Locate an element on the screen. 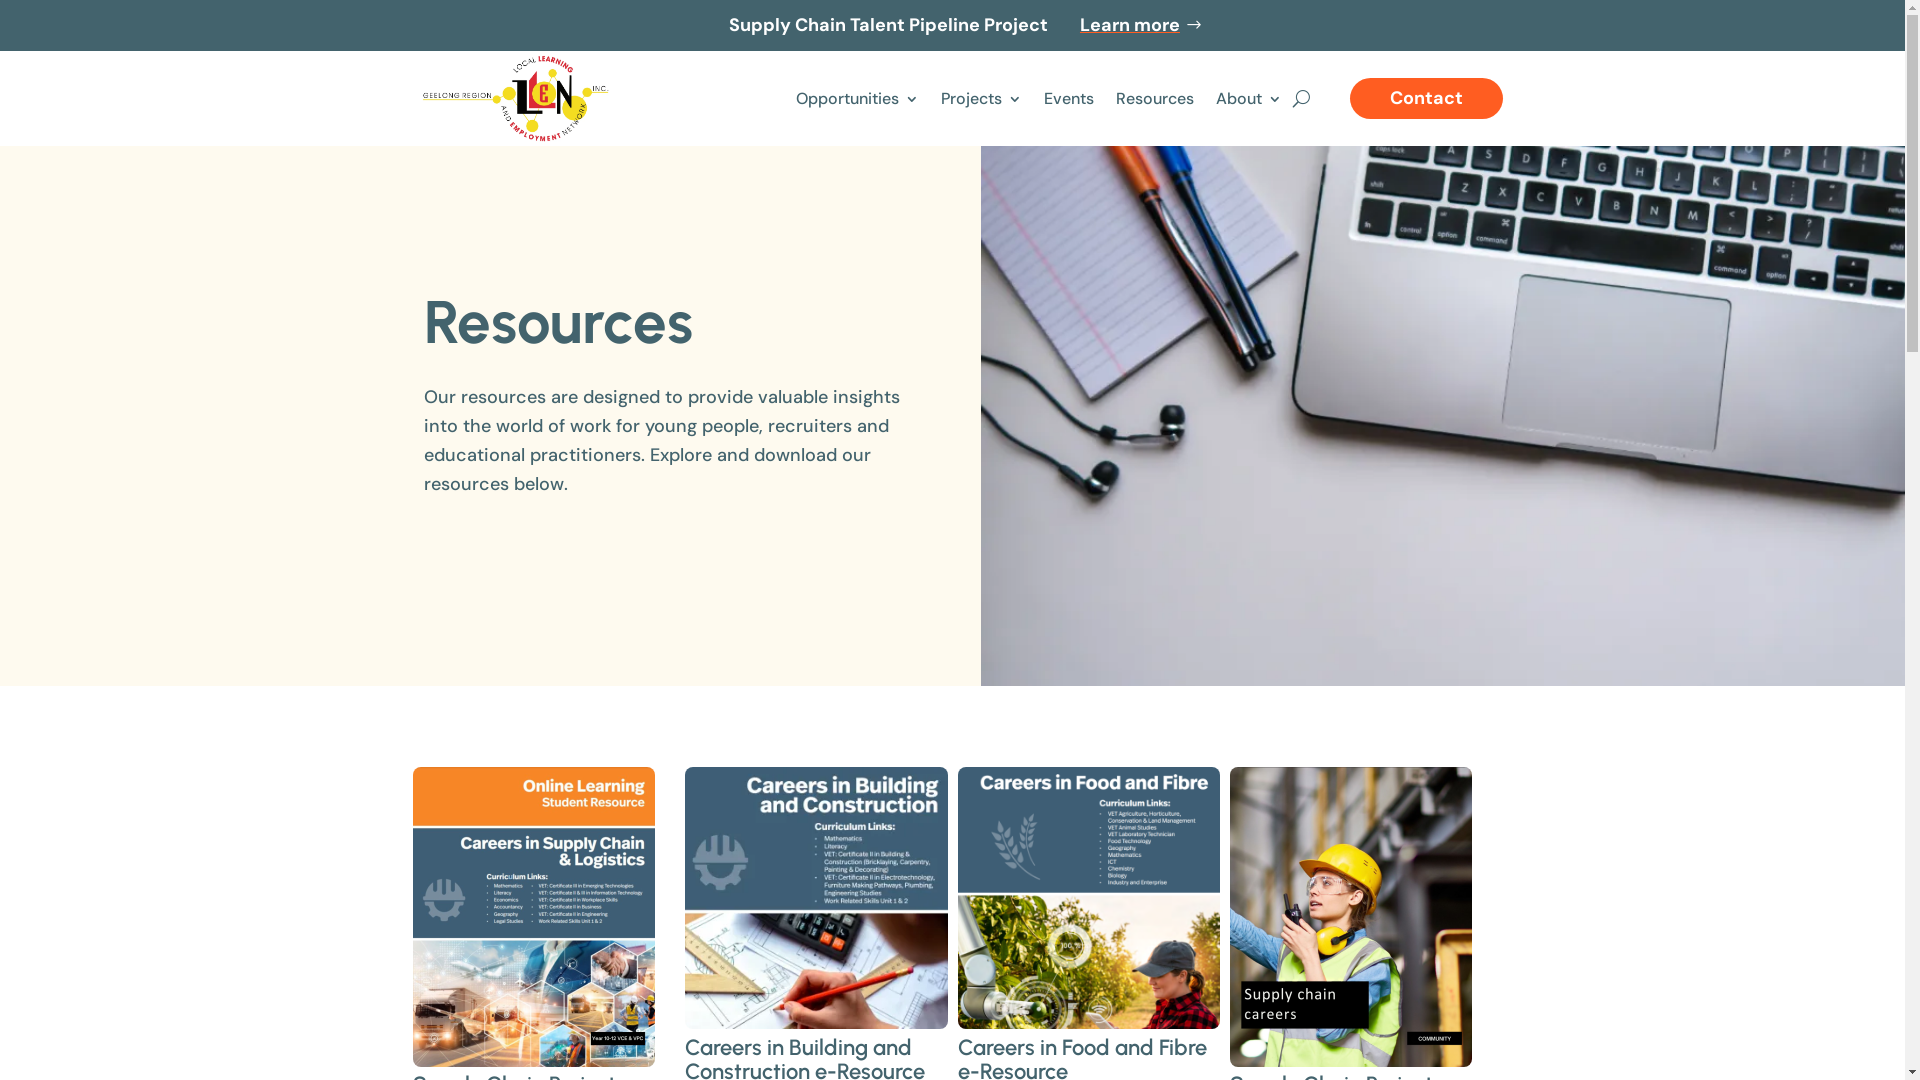 This screenshot has height=1080, width=1920. Events is located at coordinates (1069, 98).